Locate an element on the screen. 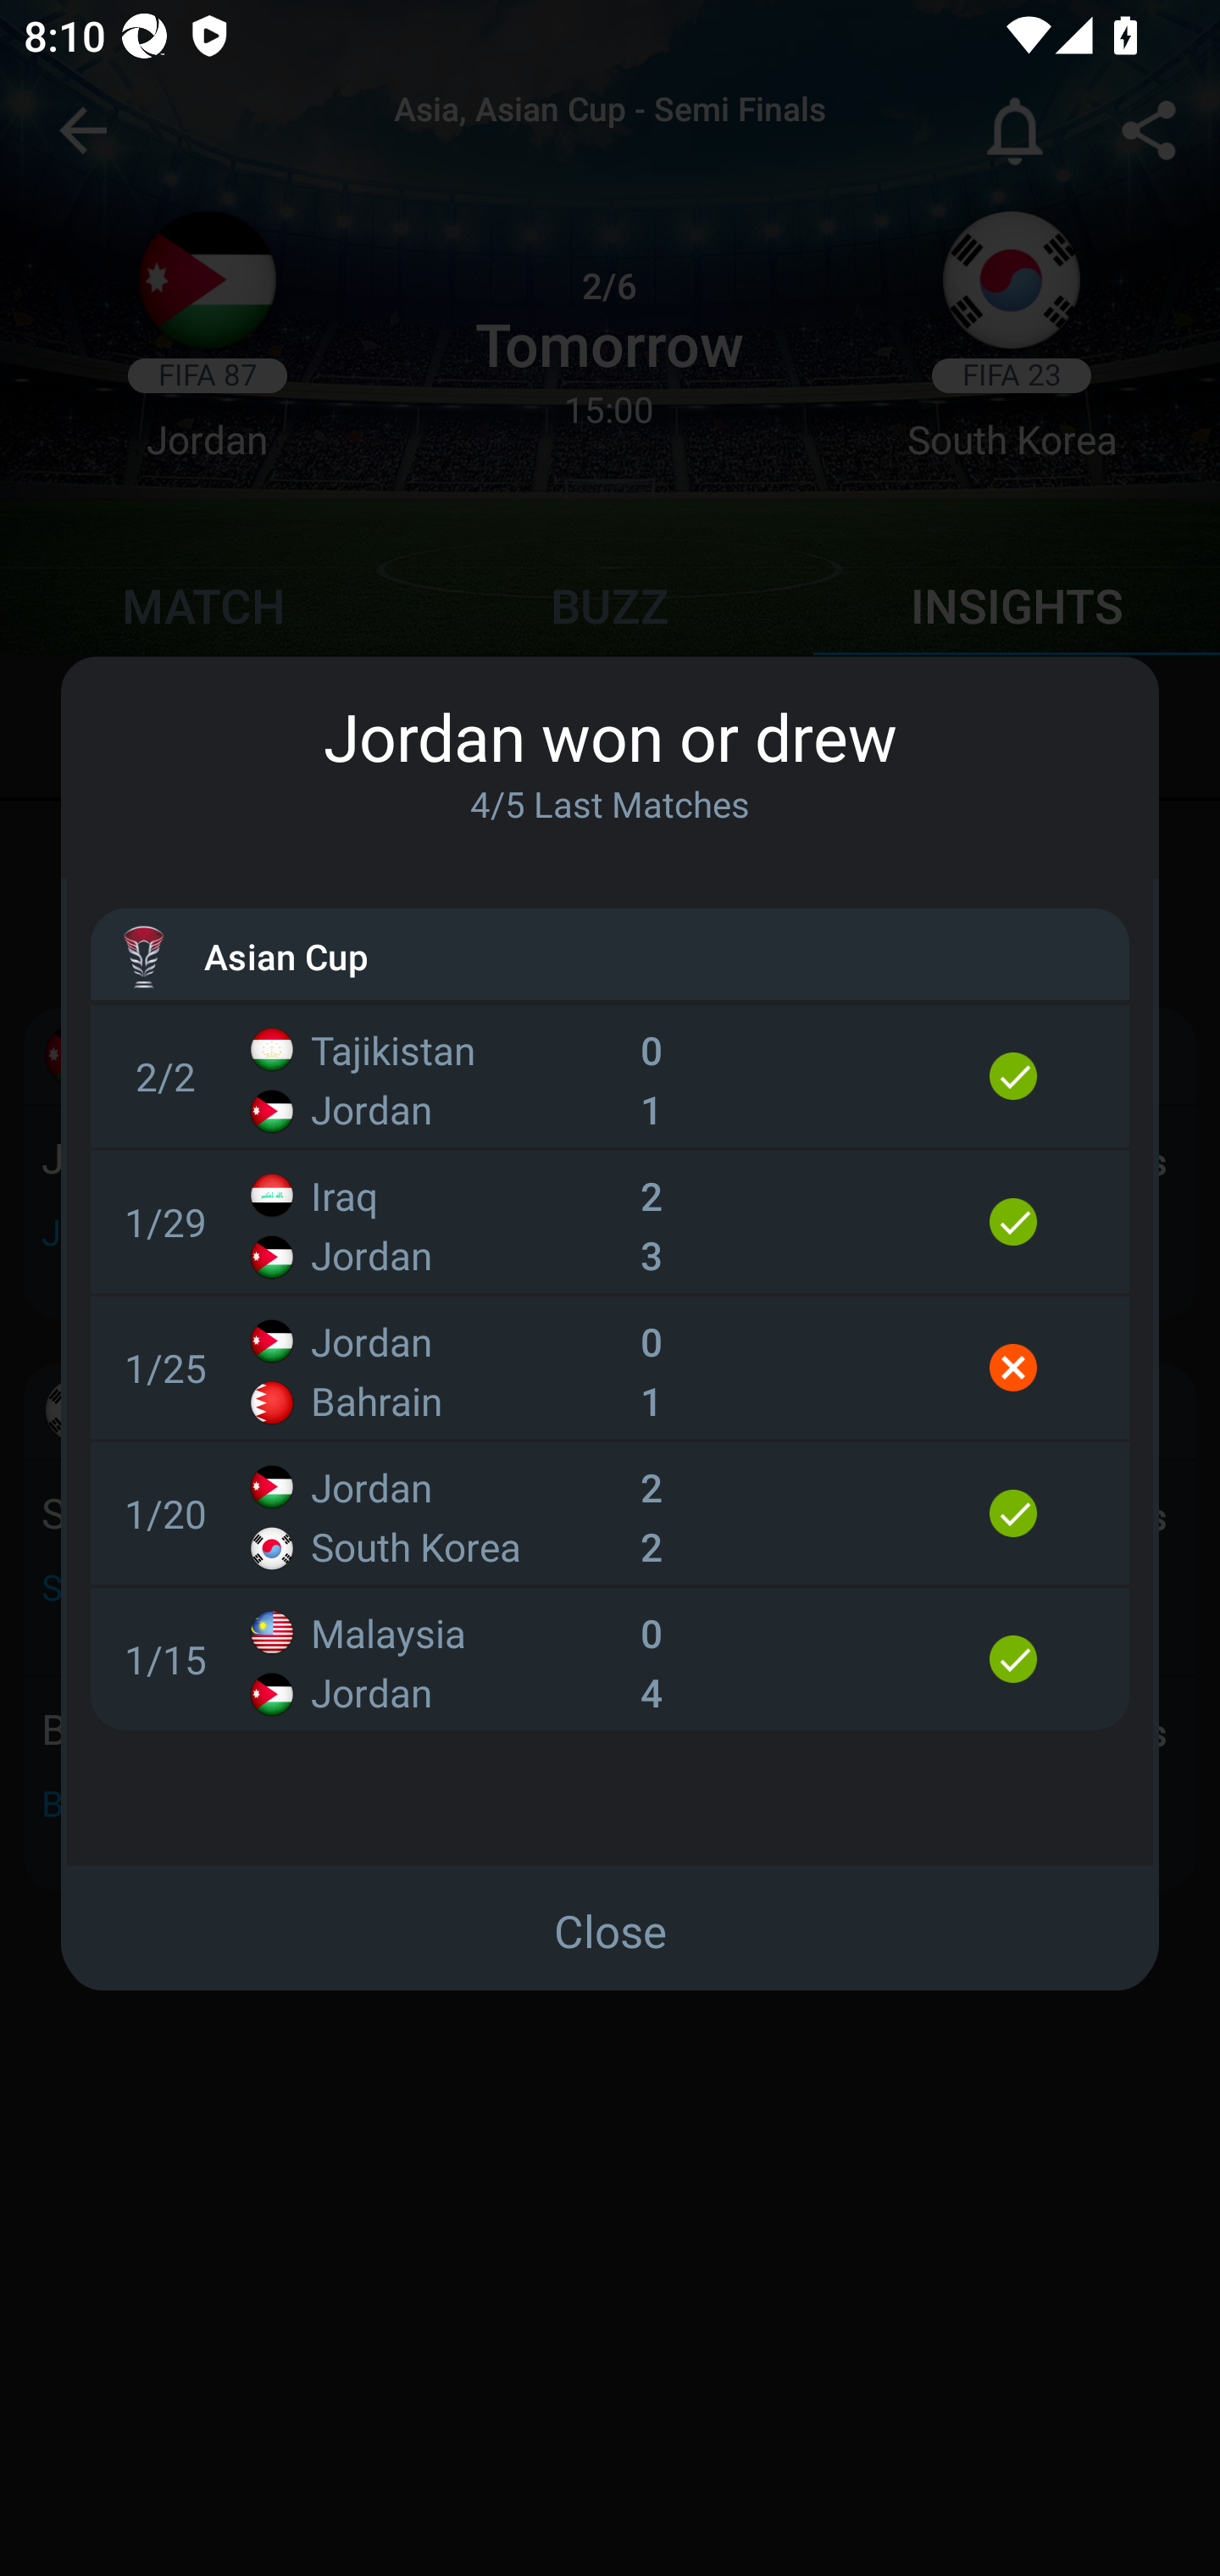 The width and height of the screenshot is (1220, 2576). 1/29 Iraq 2 Jordan 3 is located at coordinates (610, 1222).